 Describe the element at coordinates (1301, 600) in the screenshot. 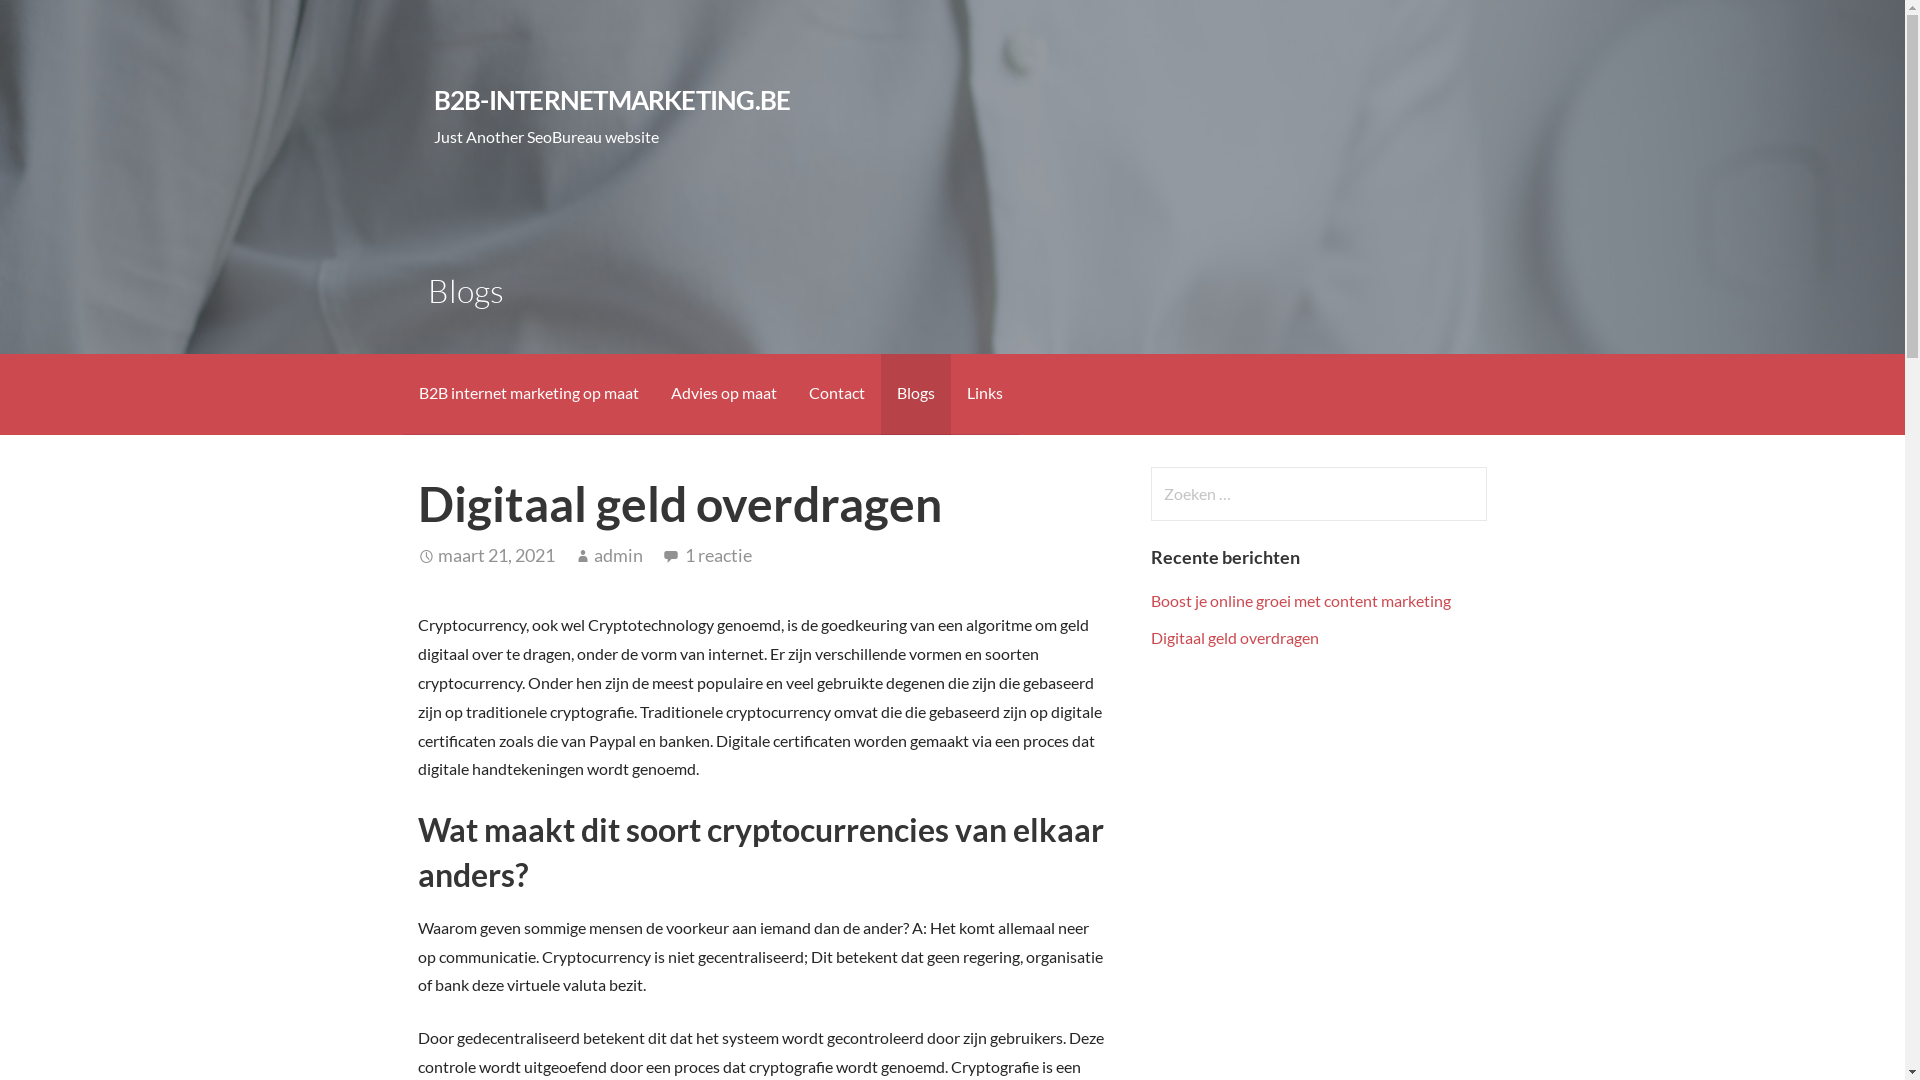

I see `Boost je online groei met content marketing` at that location.